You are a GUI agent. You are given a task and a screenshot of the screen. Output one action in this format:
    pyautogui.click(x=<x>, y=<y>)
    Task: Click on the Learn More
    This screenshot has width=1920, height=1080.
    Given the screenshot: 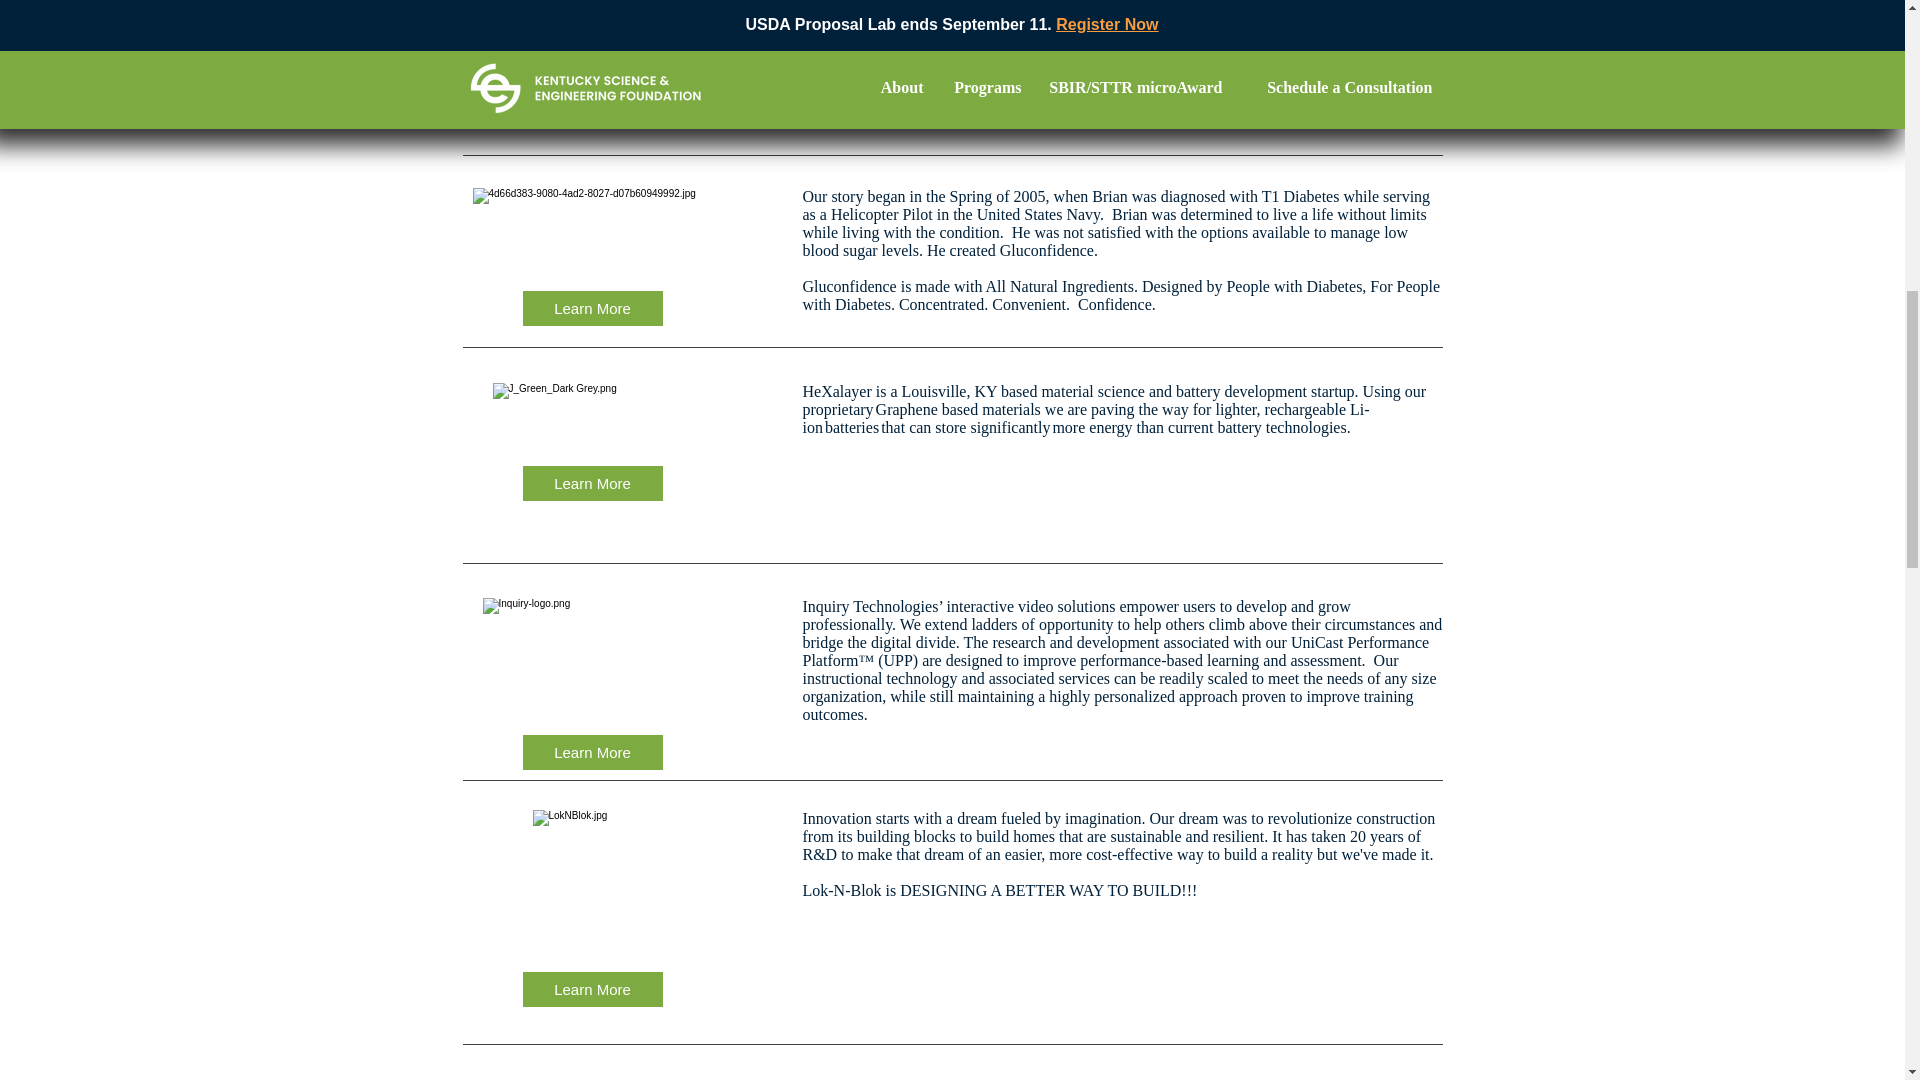 What is the action you would take?
    pyautogui.click(x=592, y=989)
    